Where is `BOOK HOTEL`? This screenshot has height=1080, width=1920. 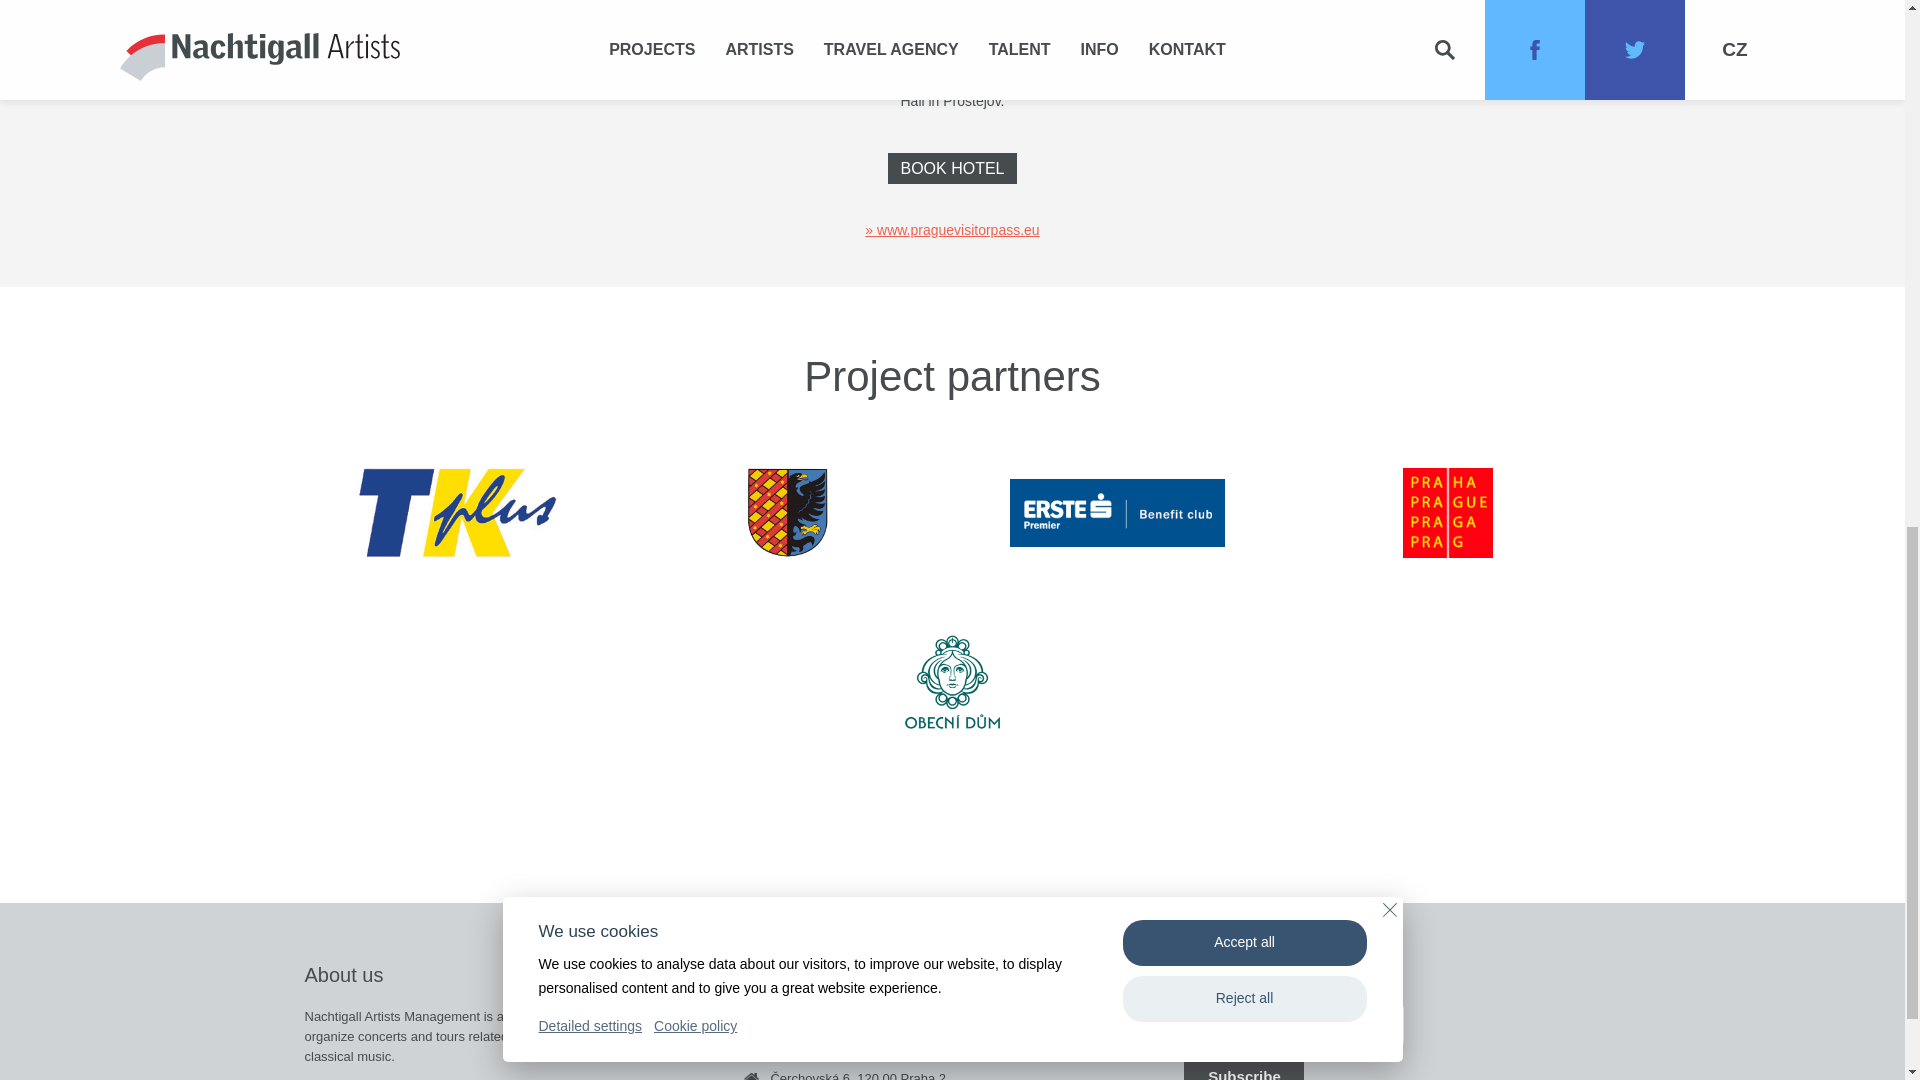 BOOK HOTEL is located at coordinates (951, 168).